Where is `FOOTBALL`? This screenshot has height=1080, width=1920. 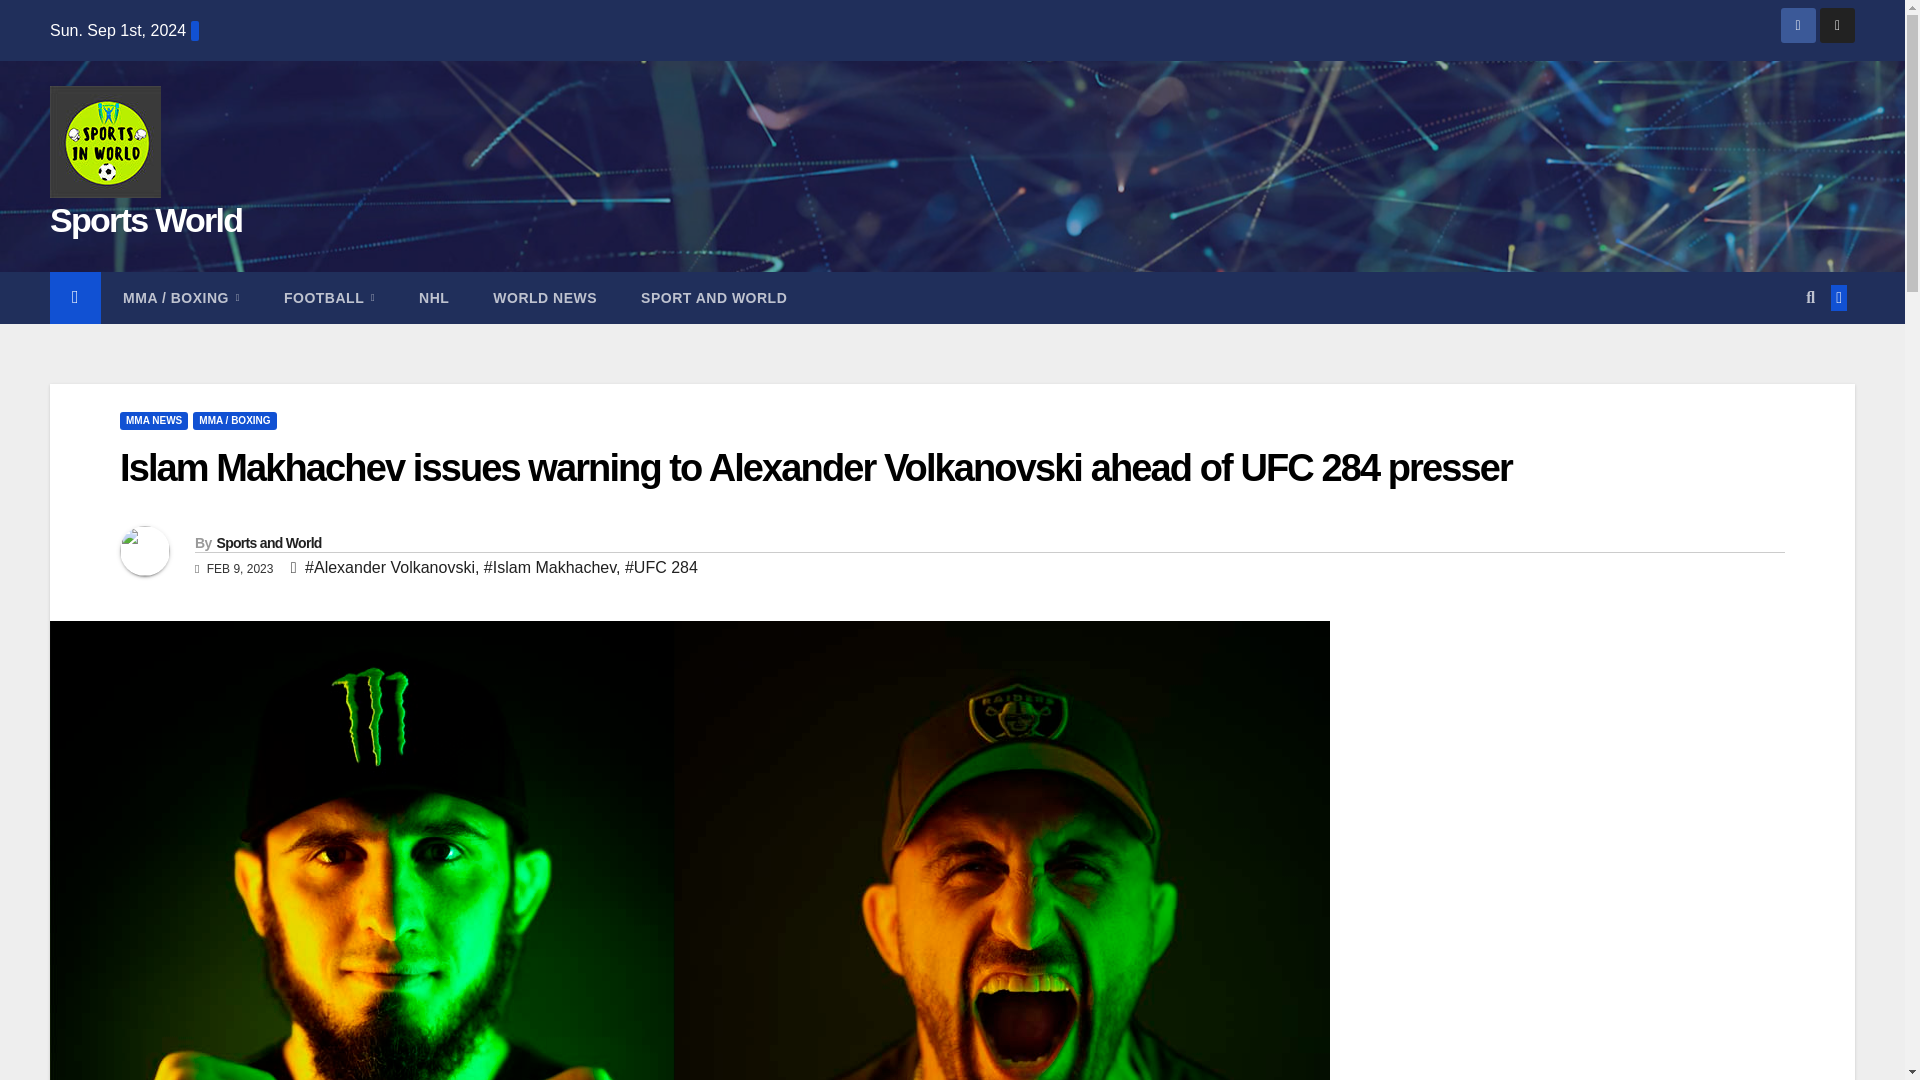 FOOTBALL is located at coordinates (329, 298).